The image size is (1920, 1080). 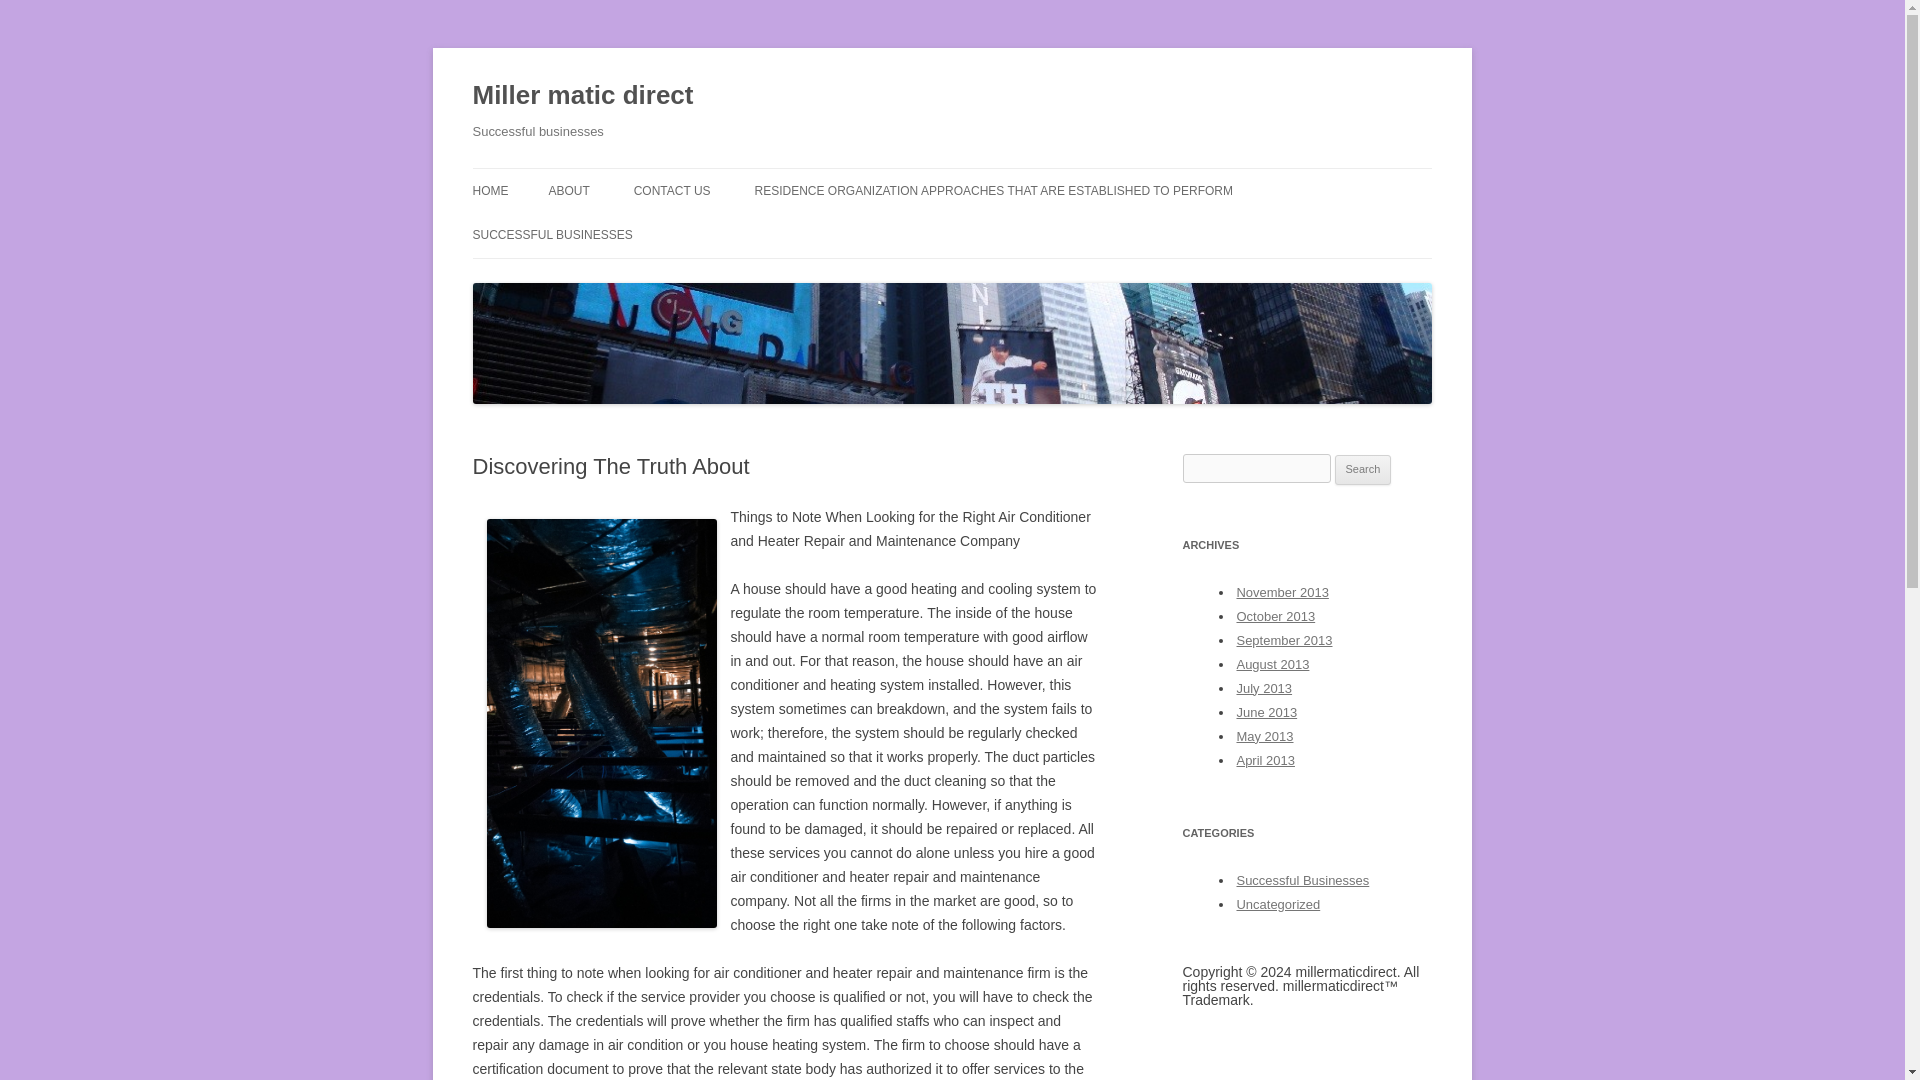 I want to click on August 2013, so click(x=1272, y=664).